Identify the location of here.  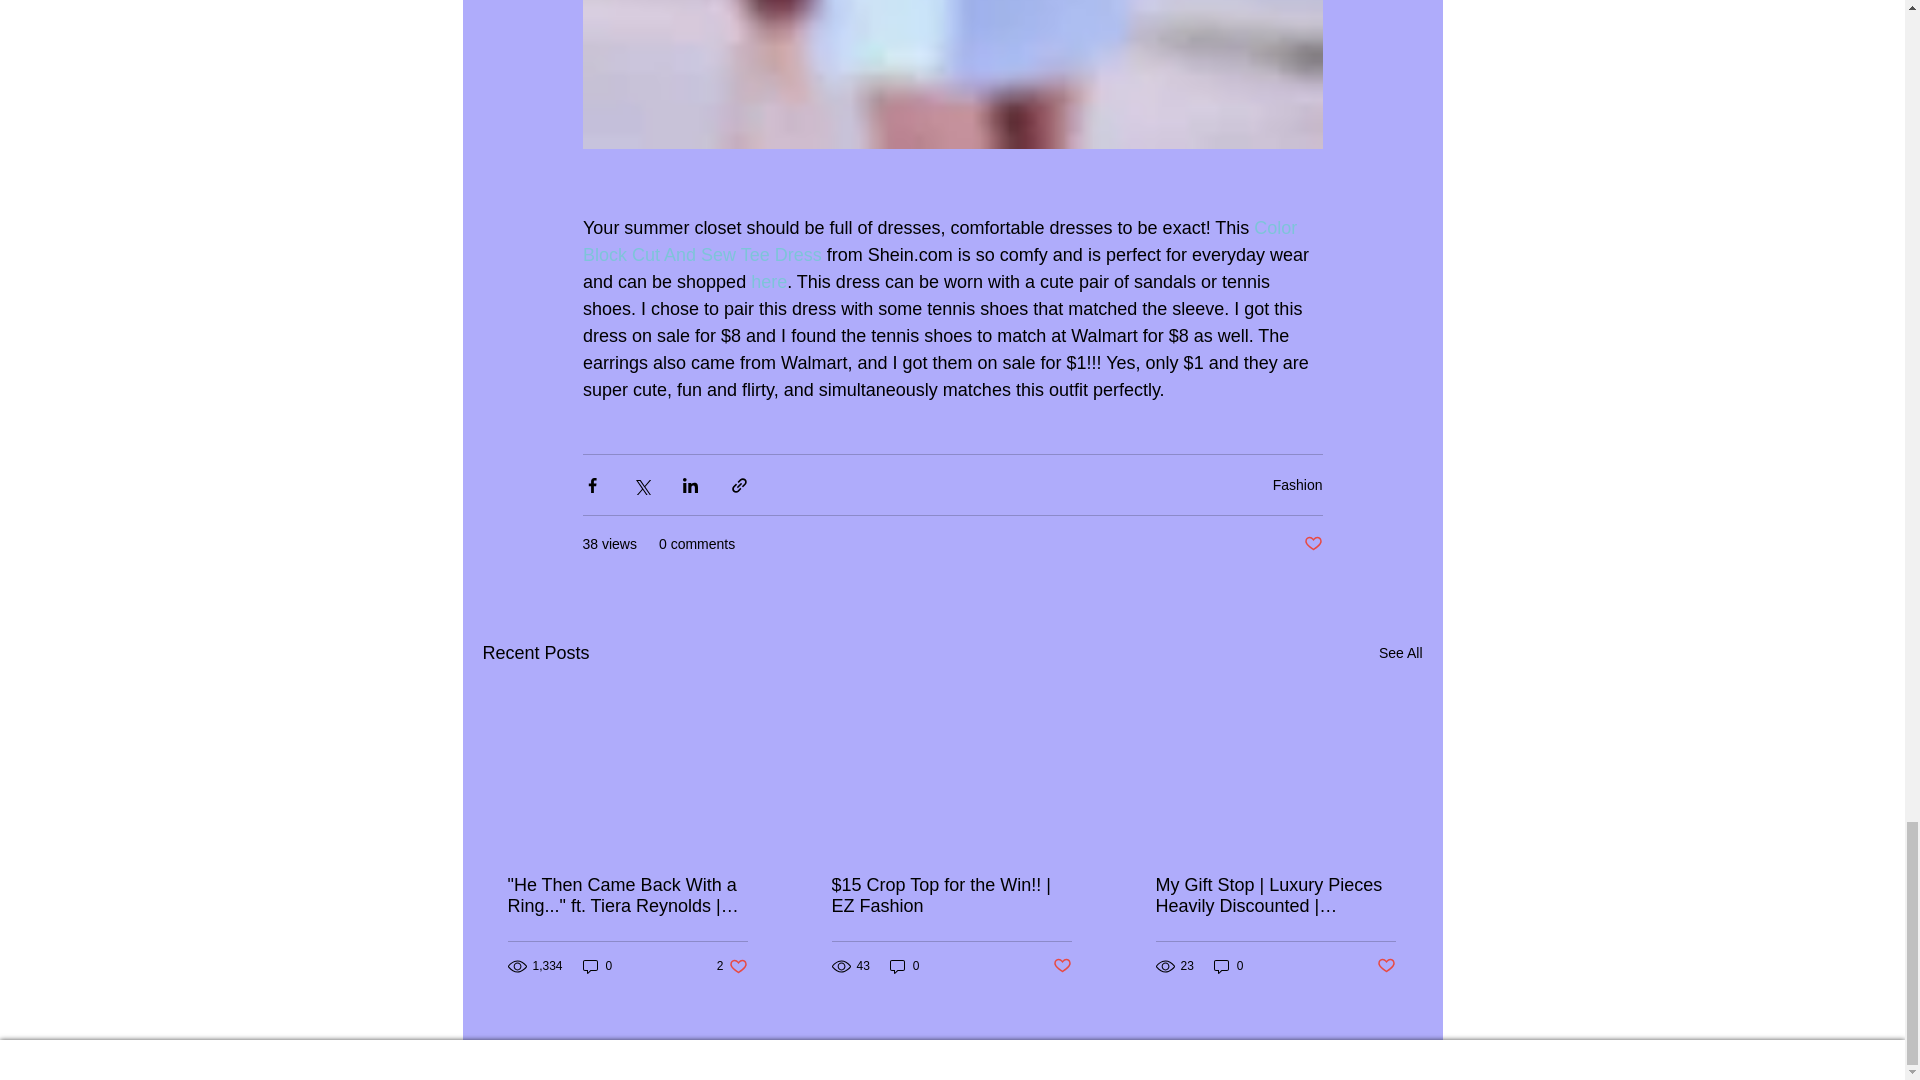
(732, 966).